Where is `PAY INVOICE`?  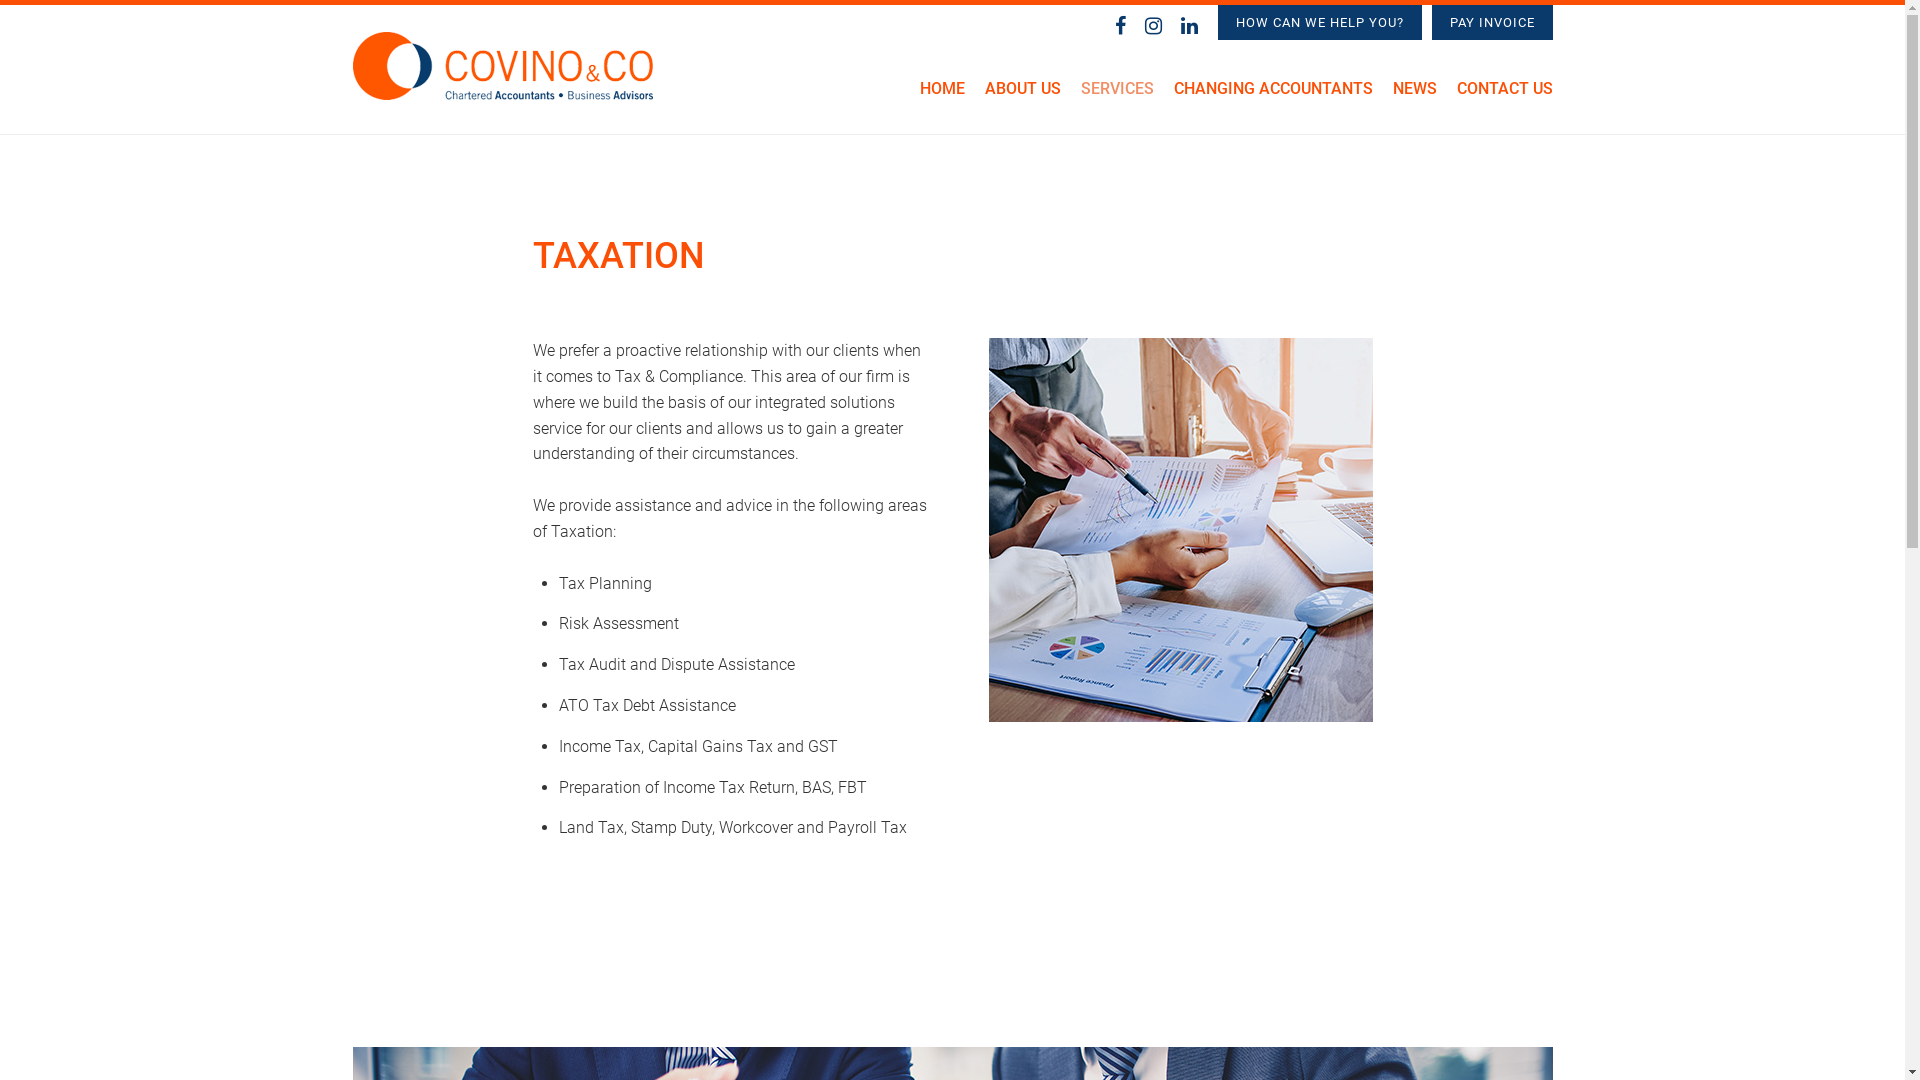
PAY INVOICE is located at coordinates (1492, 22).